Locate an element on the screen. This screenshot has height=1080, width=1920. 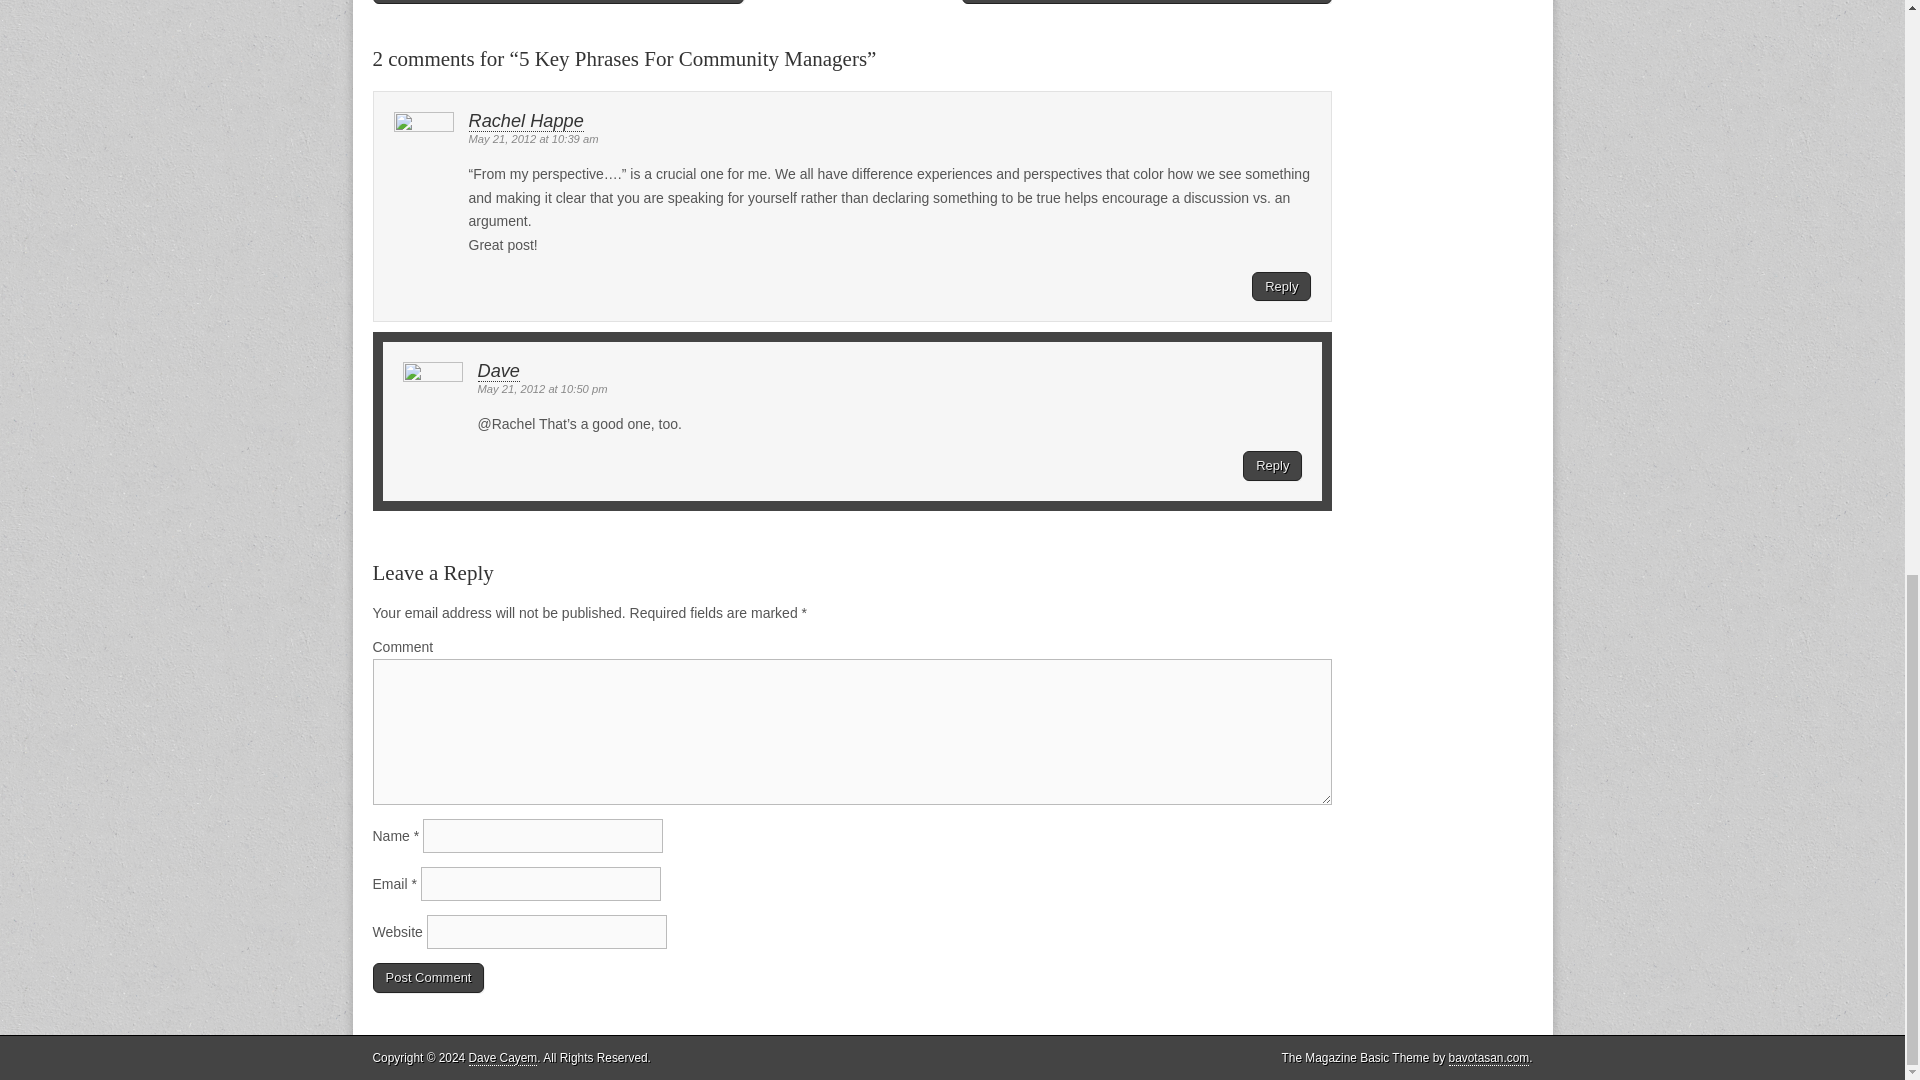
Rachel Happe is located at coordinates (526, 121).